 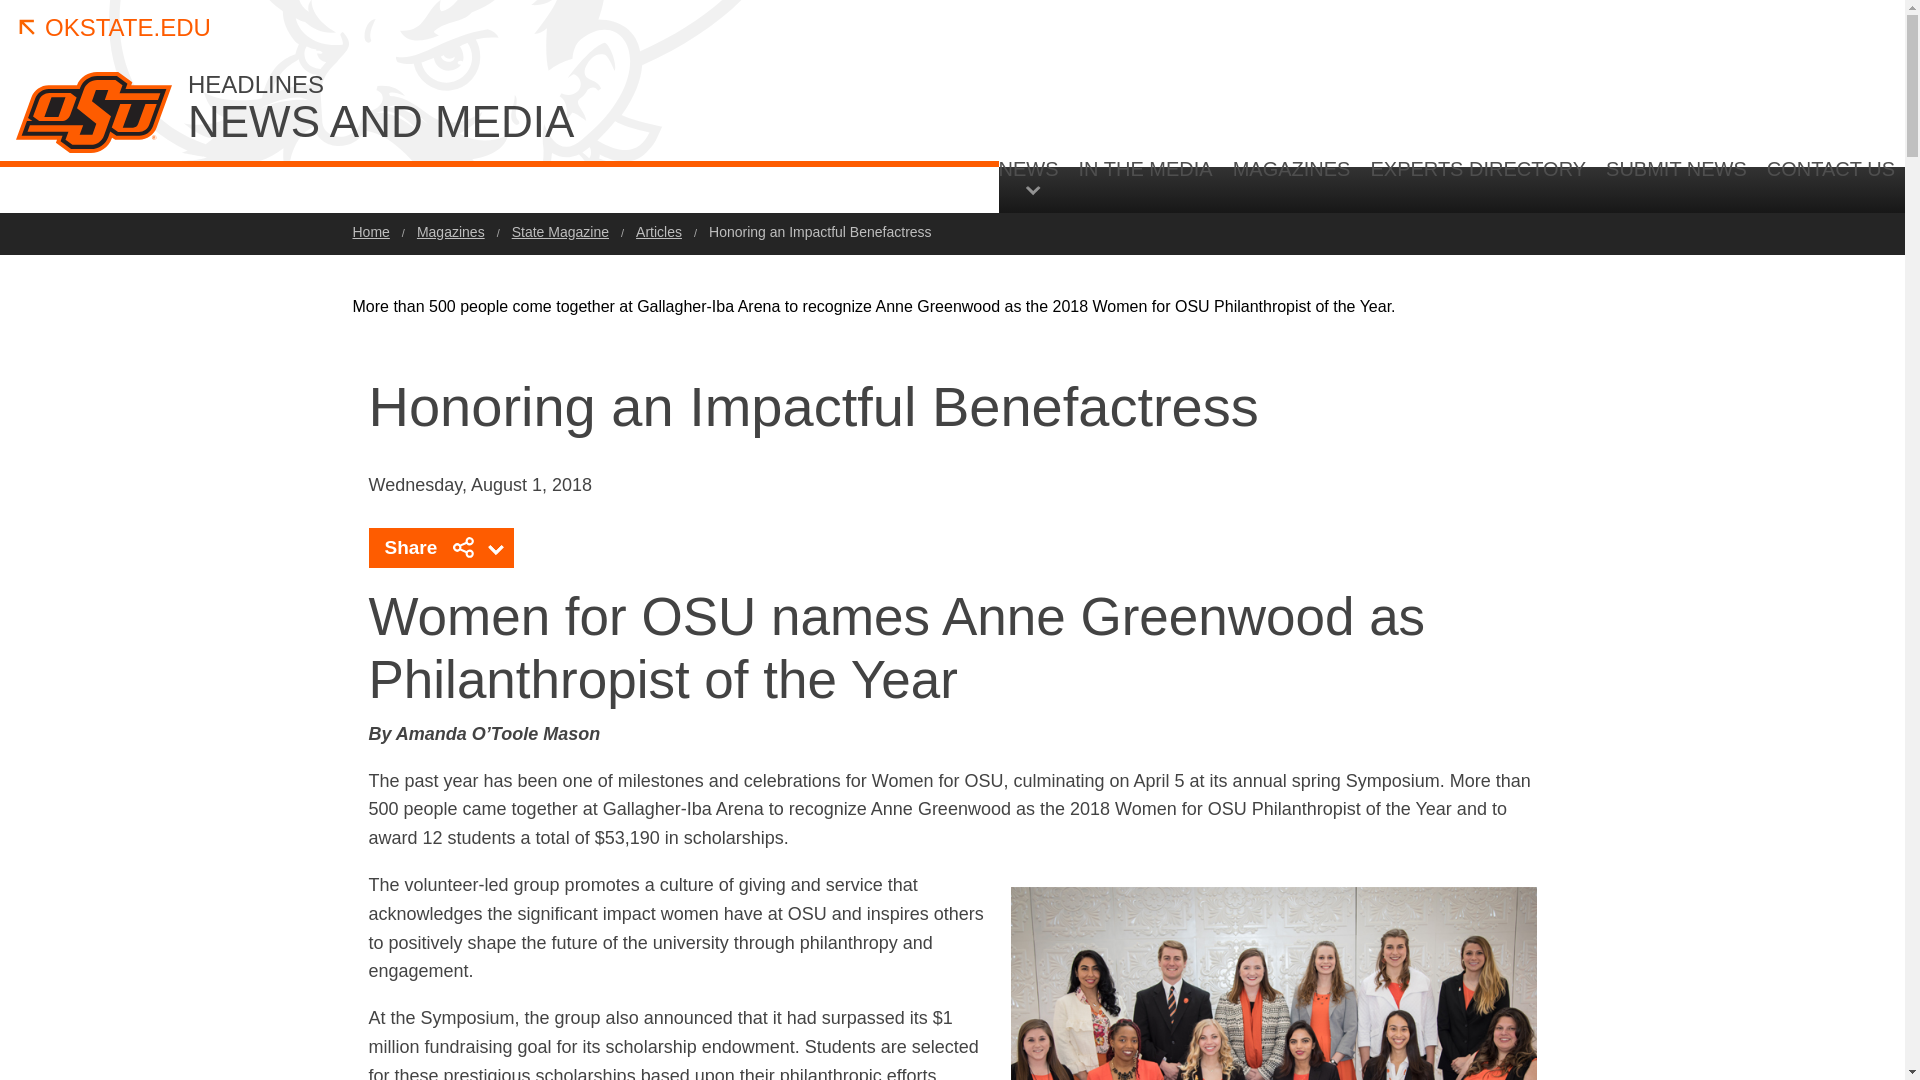 I want to click on Magazines, so click(x=450, y=231).